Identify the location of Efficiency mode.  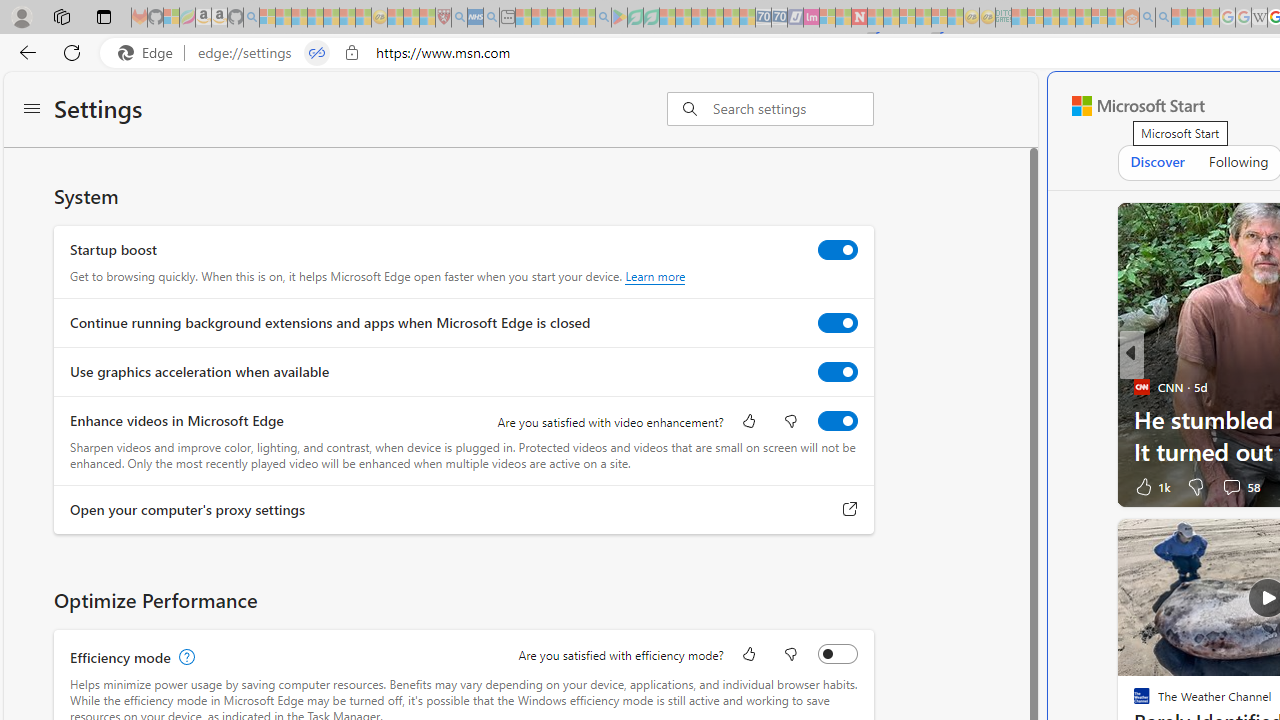
(837, 653).